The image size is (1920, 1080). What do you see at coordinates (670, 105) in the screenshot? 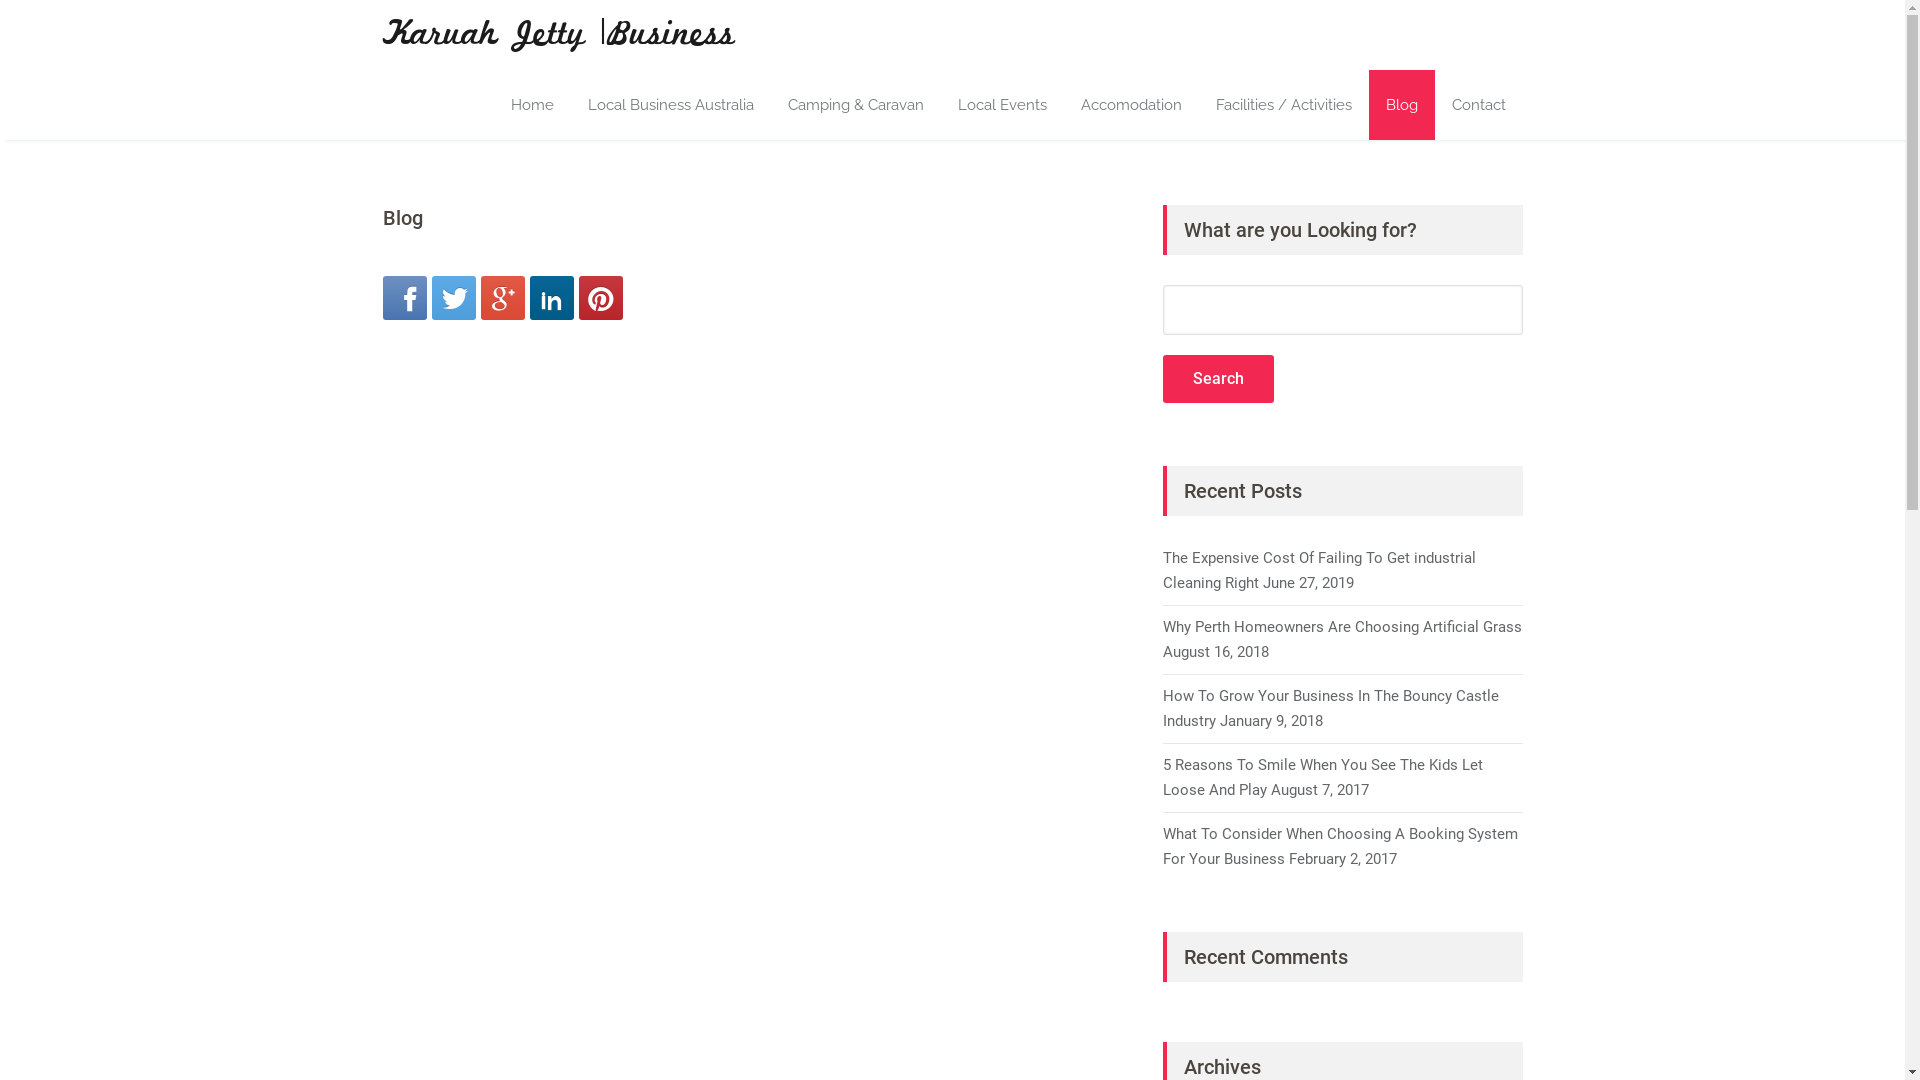
I see `Local Business Australia` at bounding box center [670, 105].